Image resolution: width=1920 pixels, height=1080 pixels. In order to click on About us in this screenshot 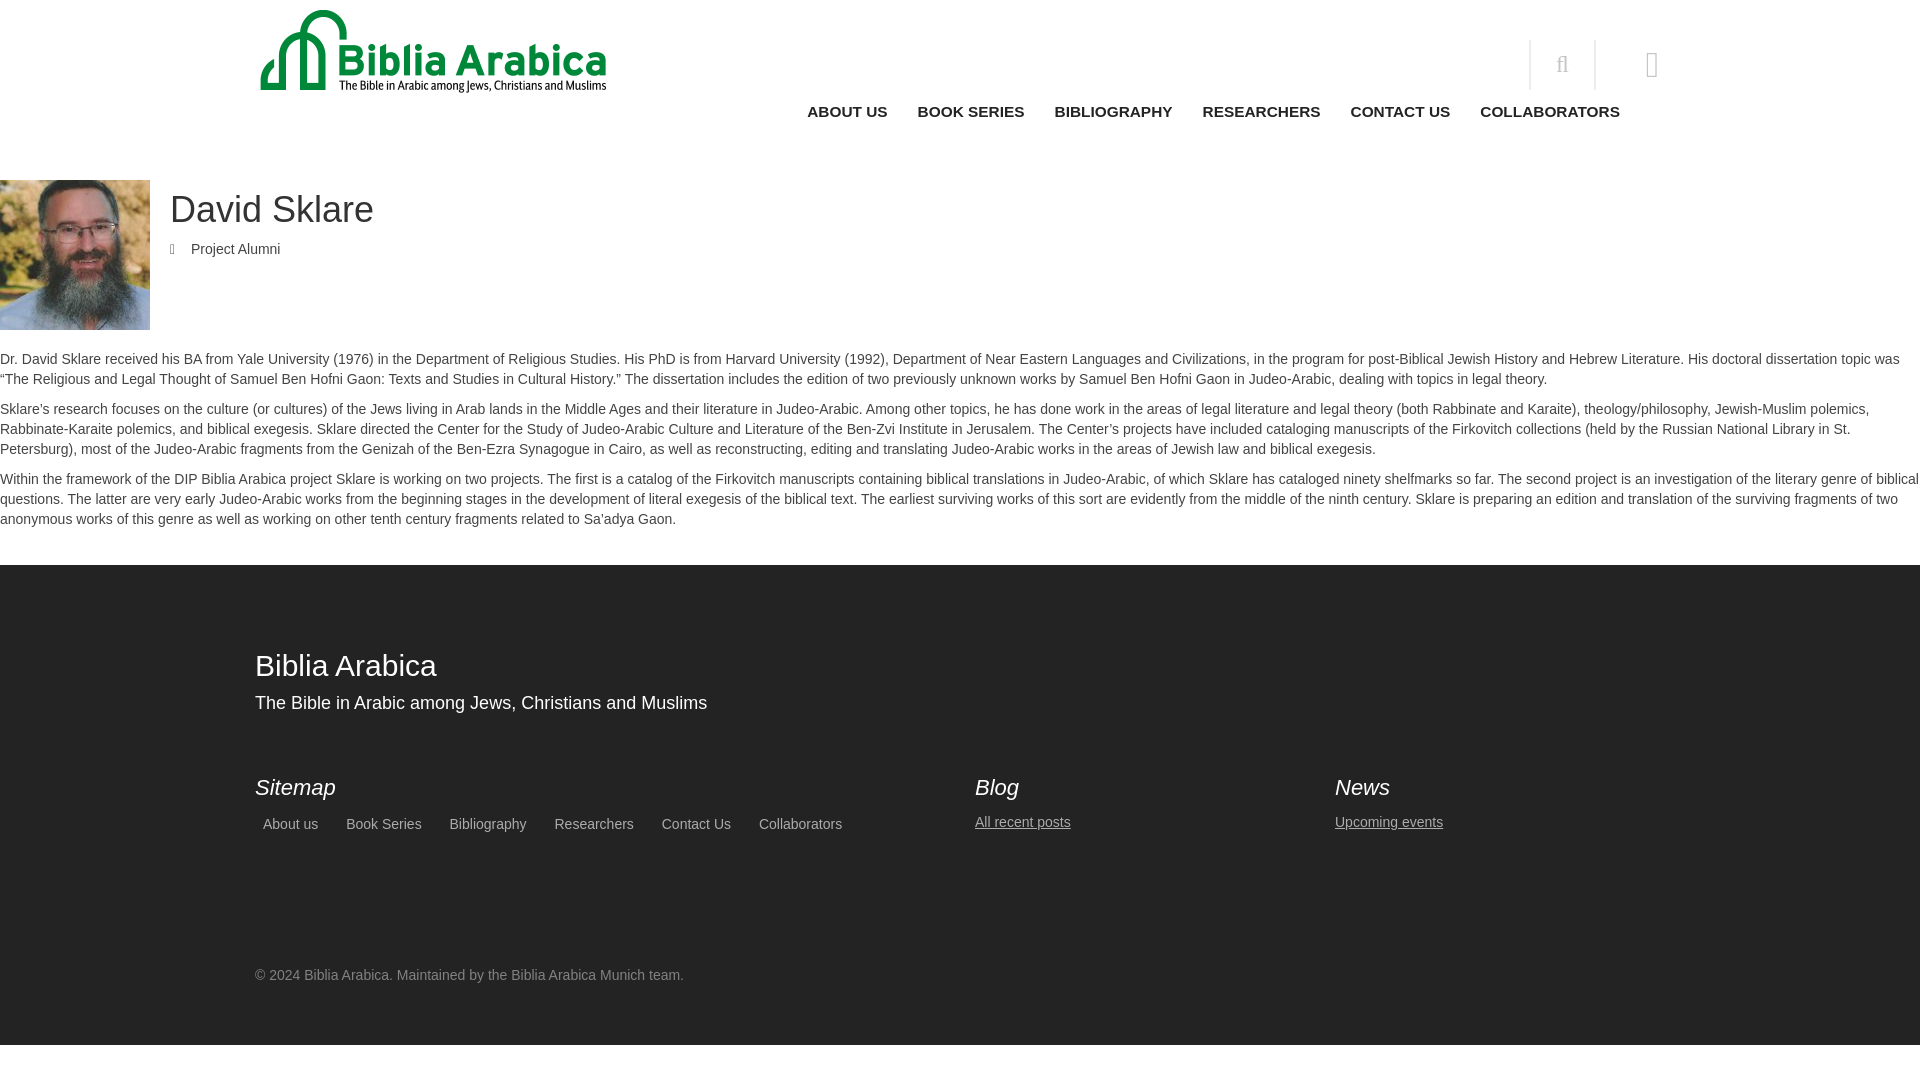, I will do `click(290, 825)`.